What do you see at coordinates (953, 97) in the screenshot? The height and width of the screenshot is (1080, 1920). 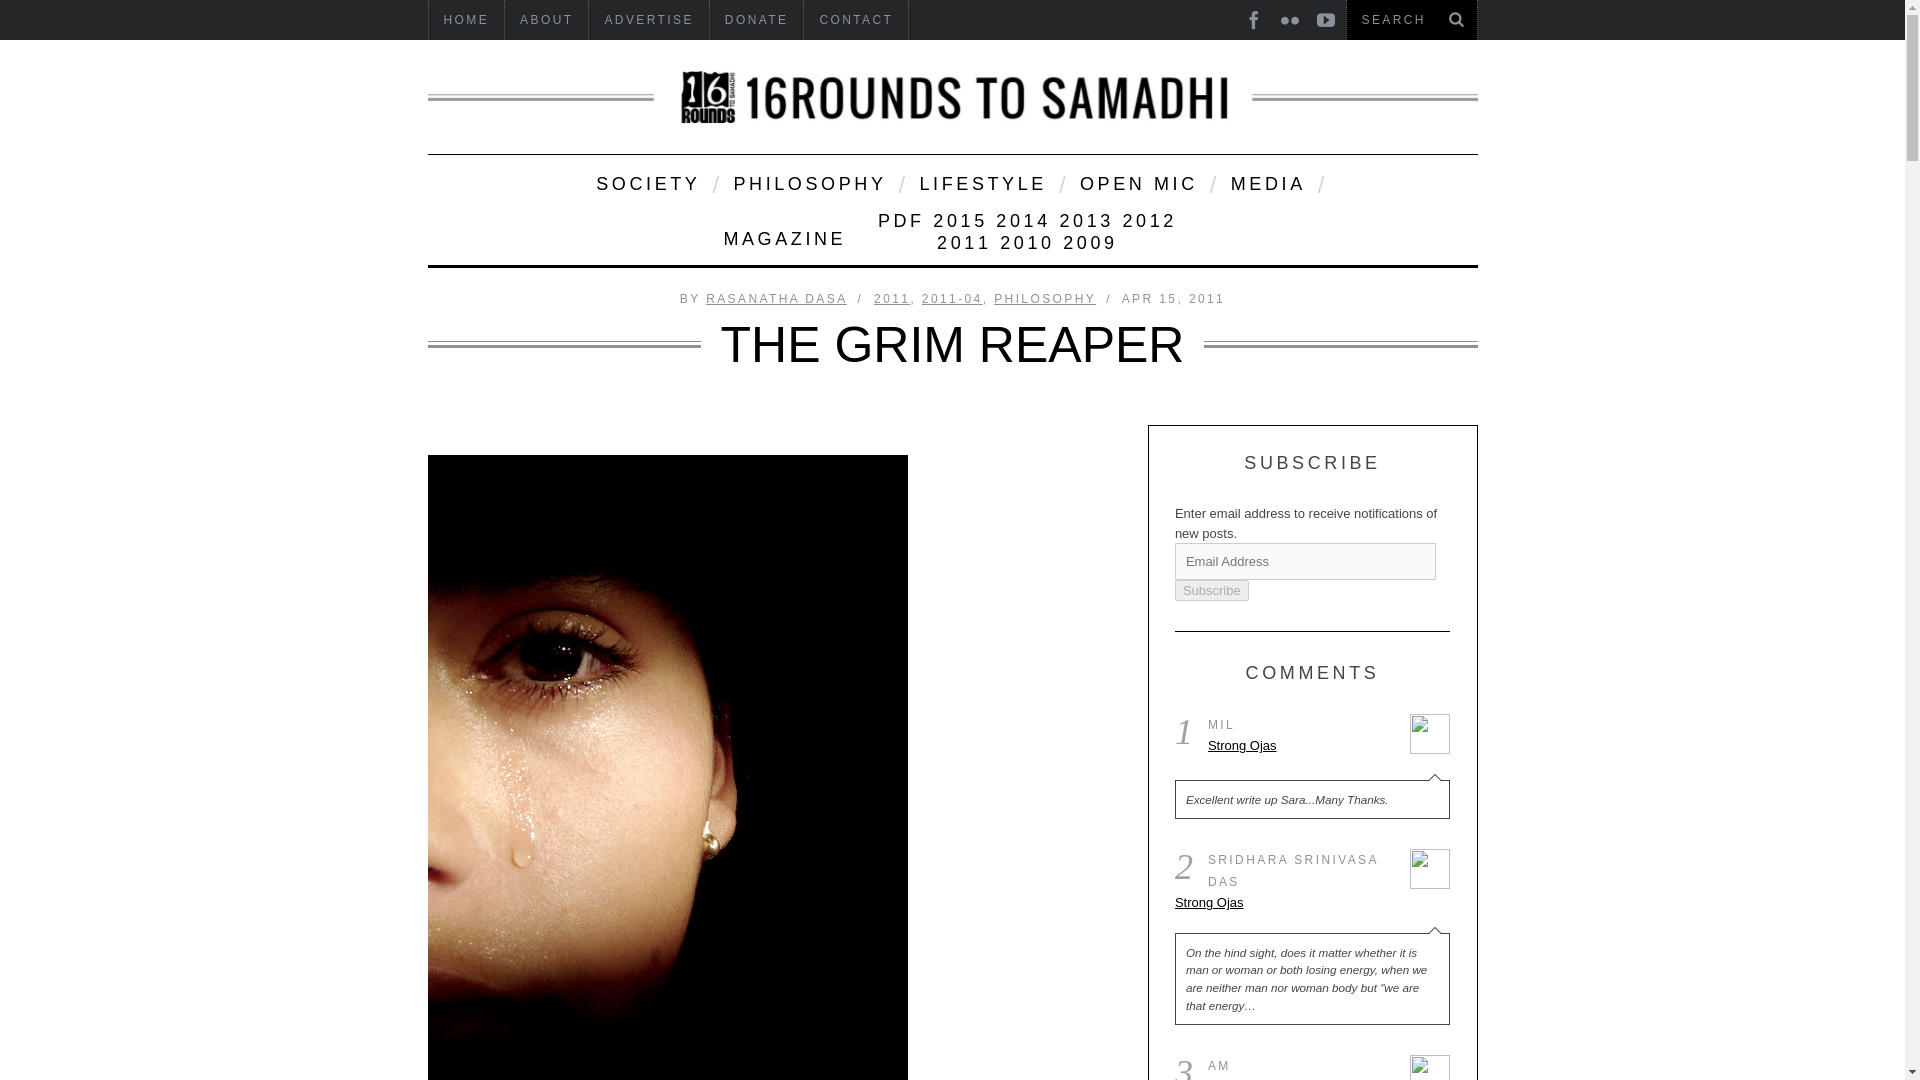 I see `16 ROUNDS to Samadhi magazine - ` at bounding box center [953, 97].